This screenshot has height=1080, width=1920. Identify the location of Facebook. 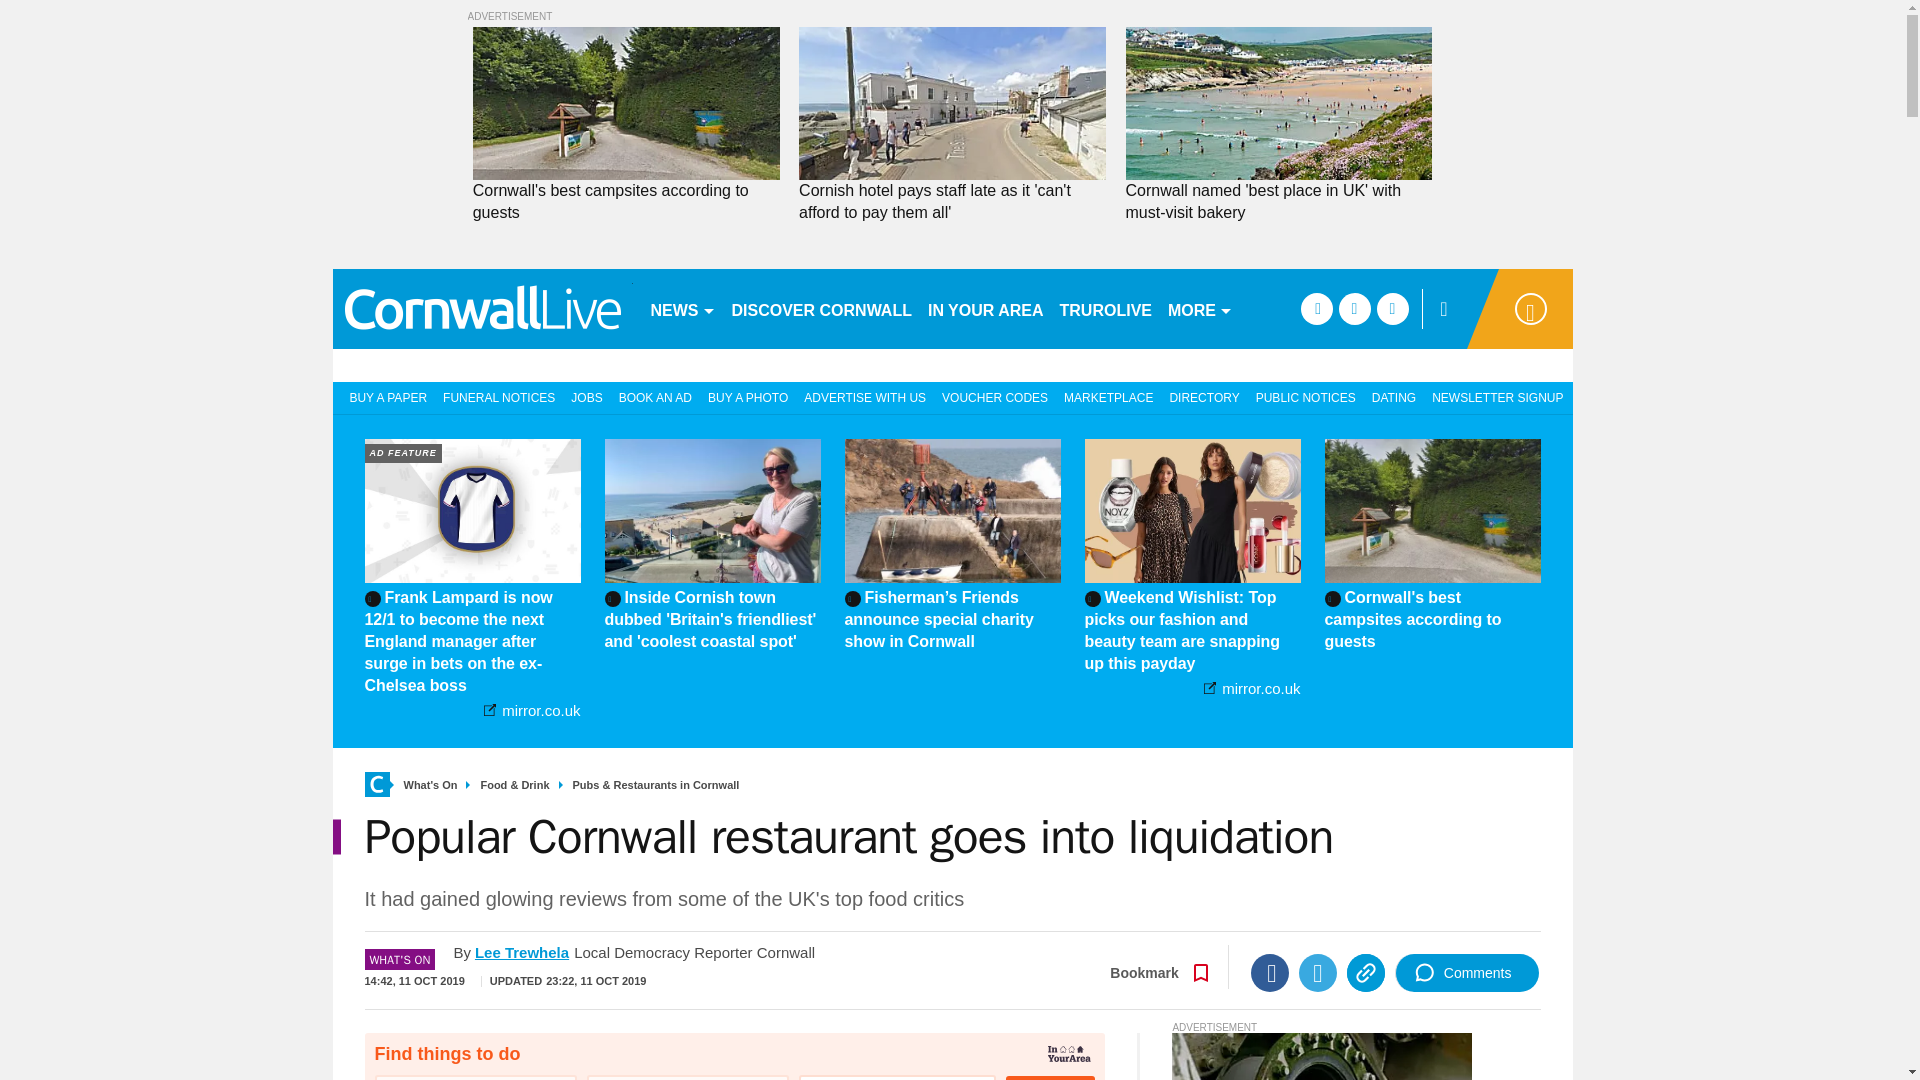
(1270, 972).